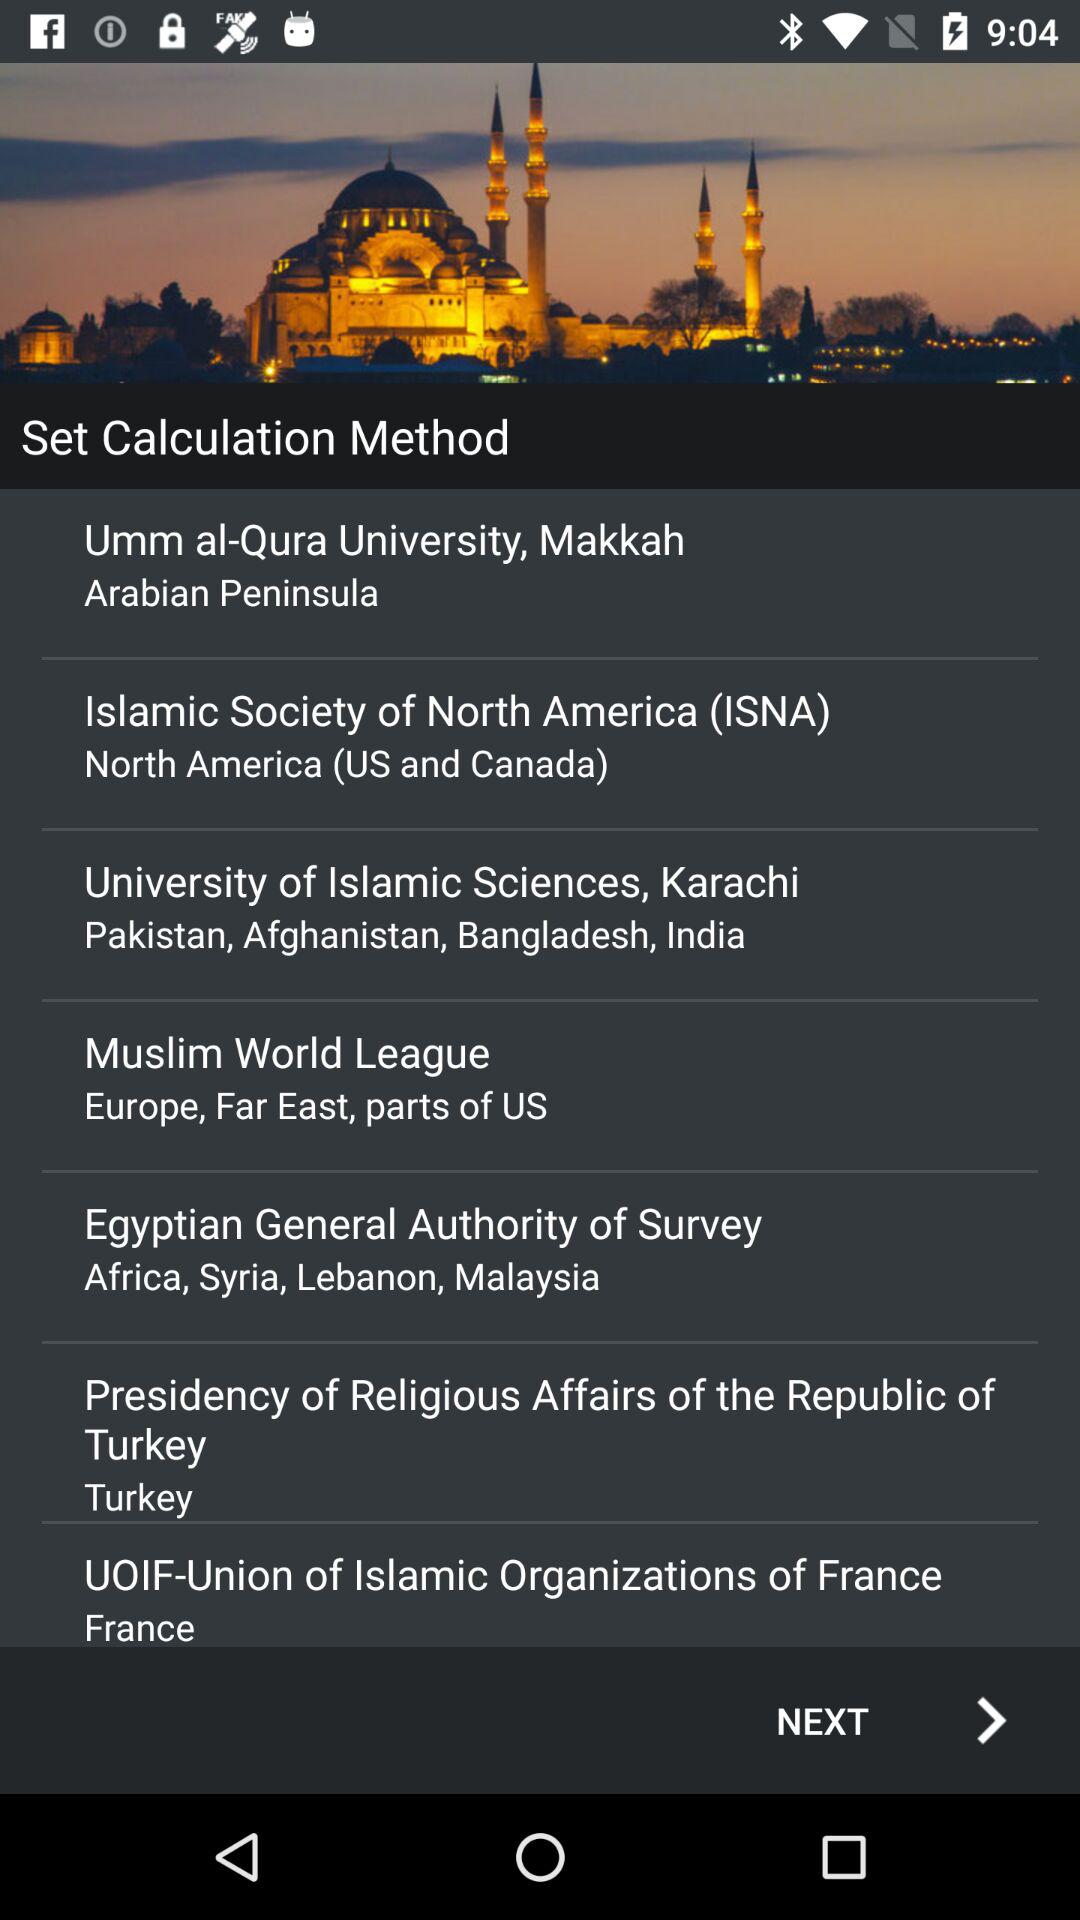 This screenshot has width=1080, height=1920. I want to click on open the item below africa syria lebanon icon, so click(540, 1418).